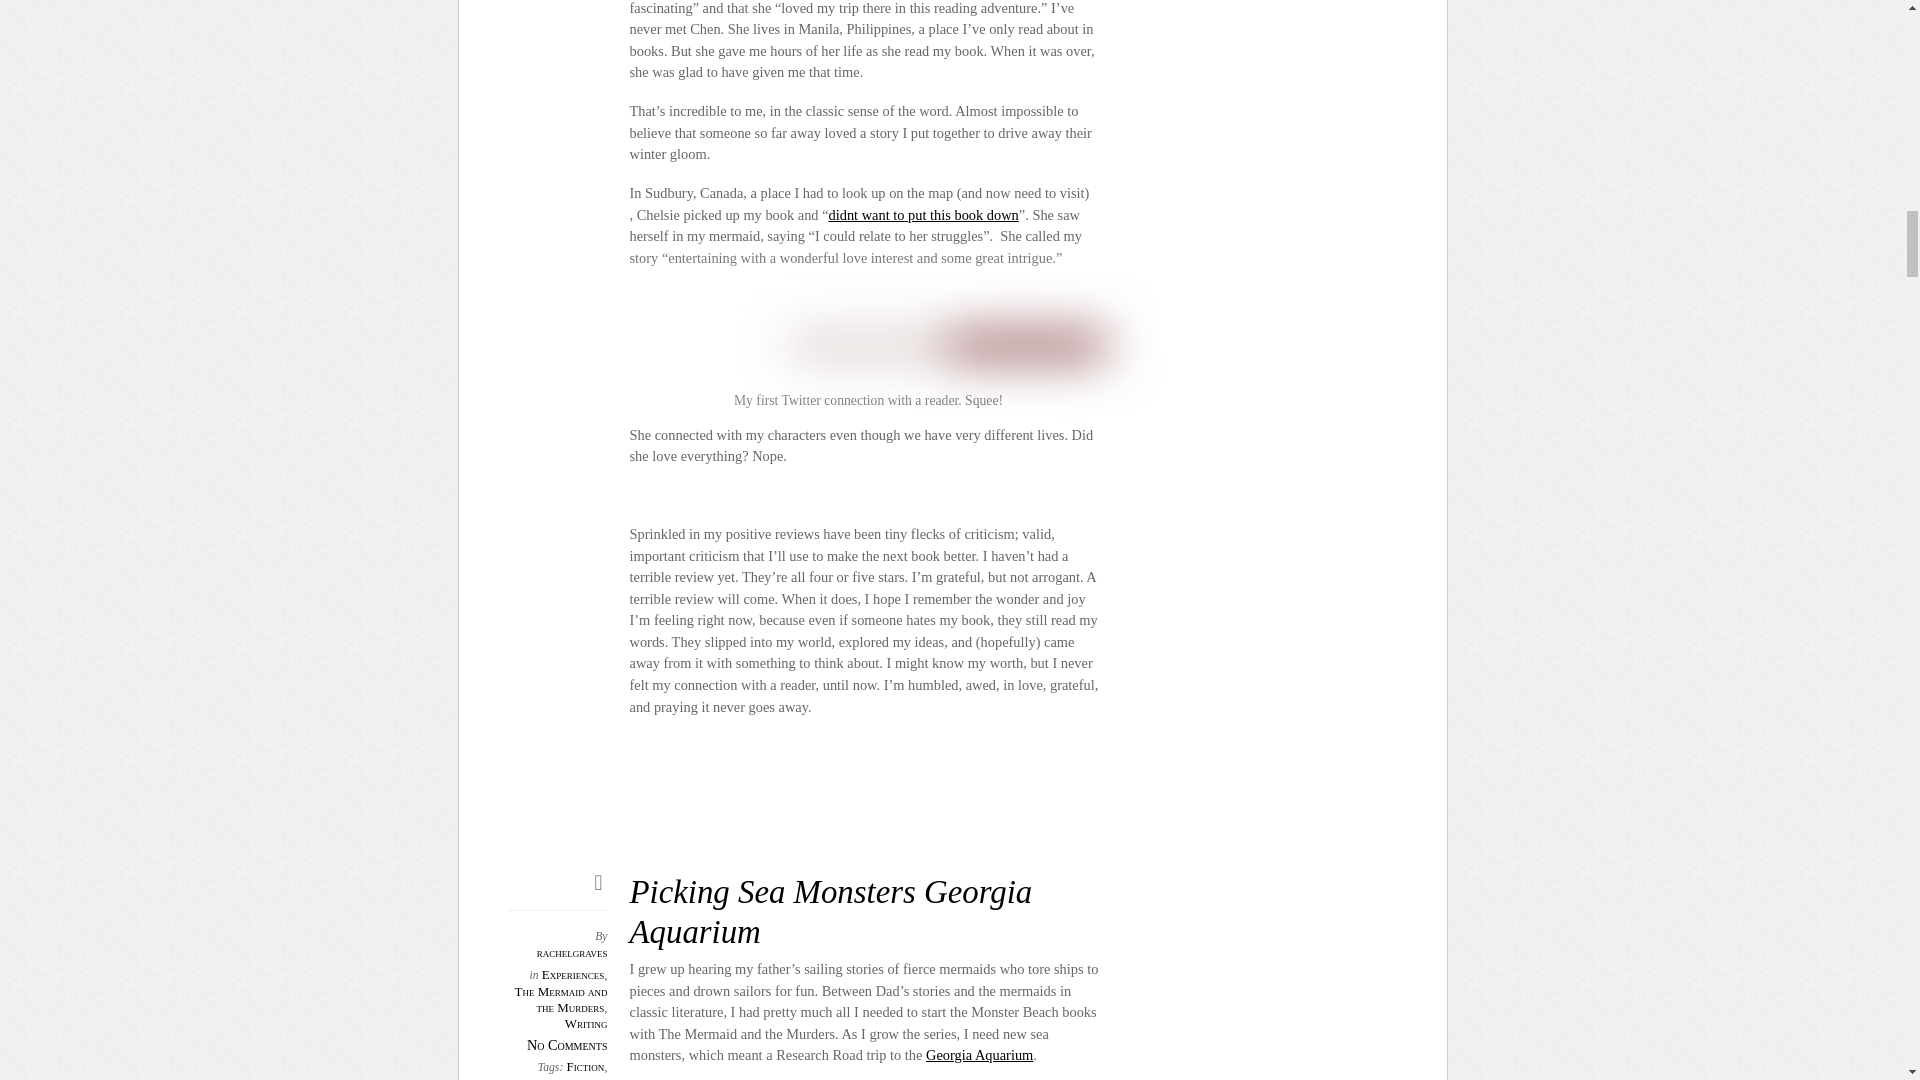 The image size is (1920, 1080). What do you see at coordinates (572, 974) in the screenshot?
I see `Experiences` at bounding box center [572, 974].